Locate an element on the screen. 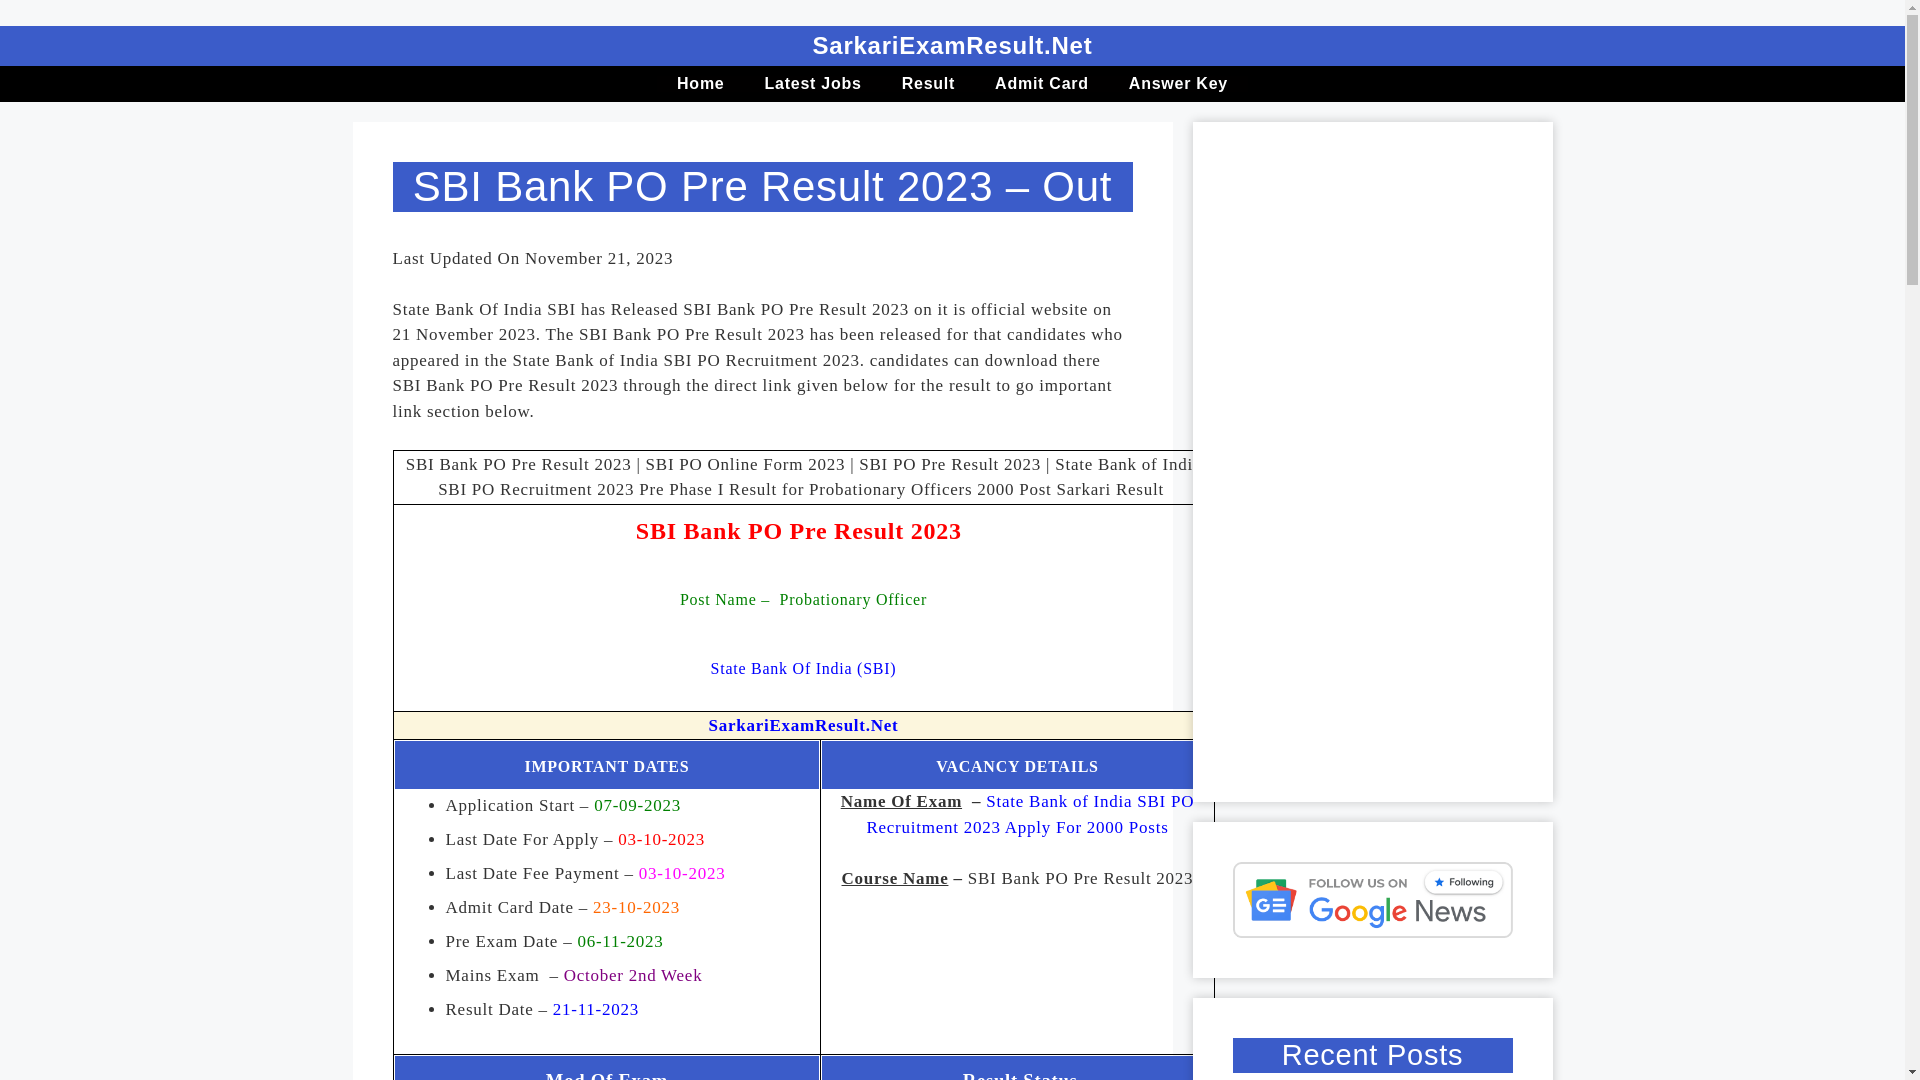  Home is located at coordinates (700, 83).